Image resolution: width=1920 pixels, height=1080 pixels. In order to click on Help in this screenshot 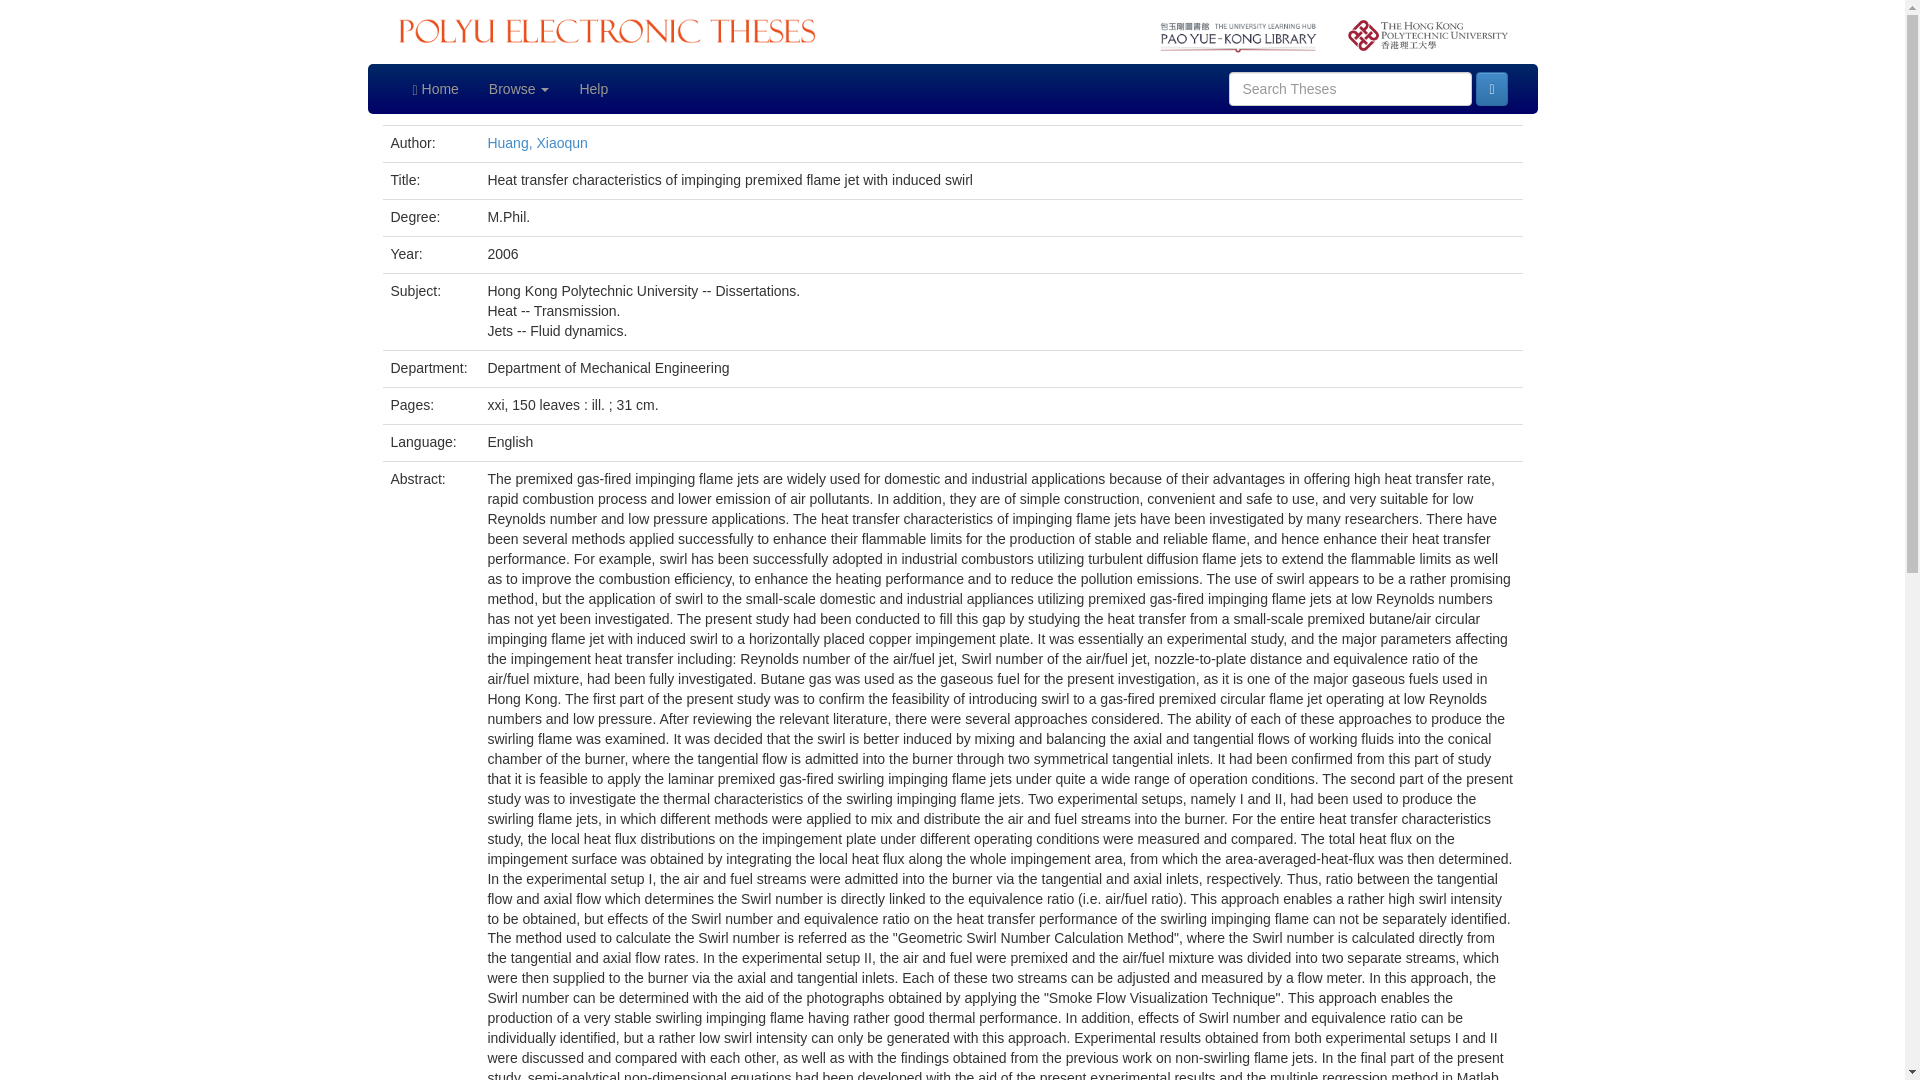, I will do `click(593, 88)`.